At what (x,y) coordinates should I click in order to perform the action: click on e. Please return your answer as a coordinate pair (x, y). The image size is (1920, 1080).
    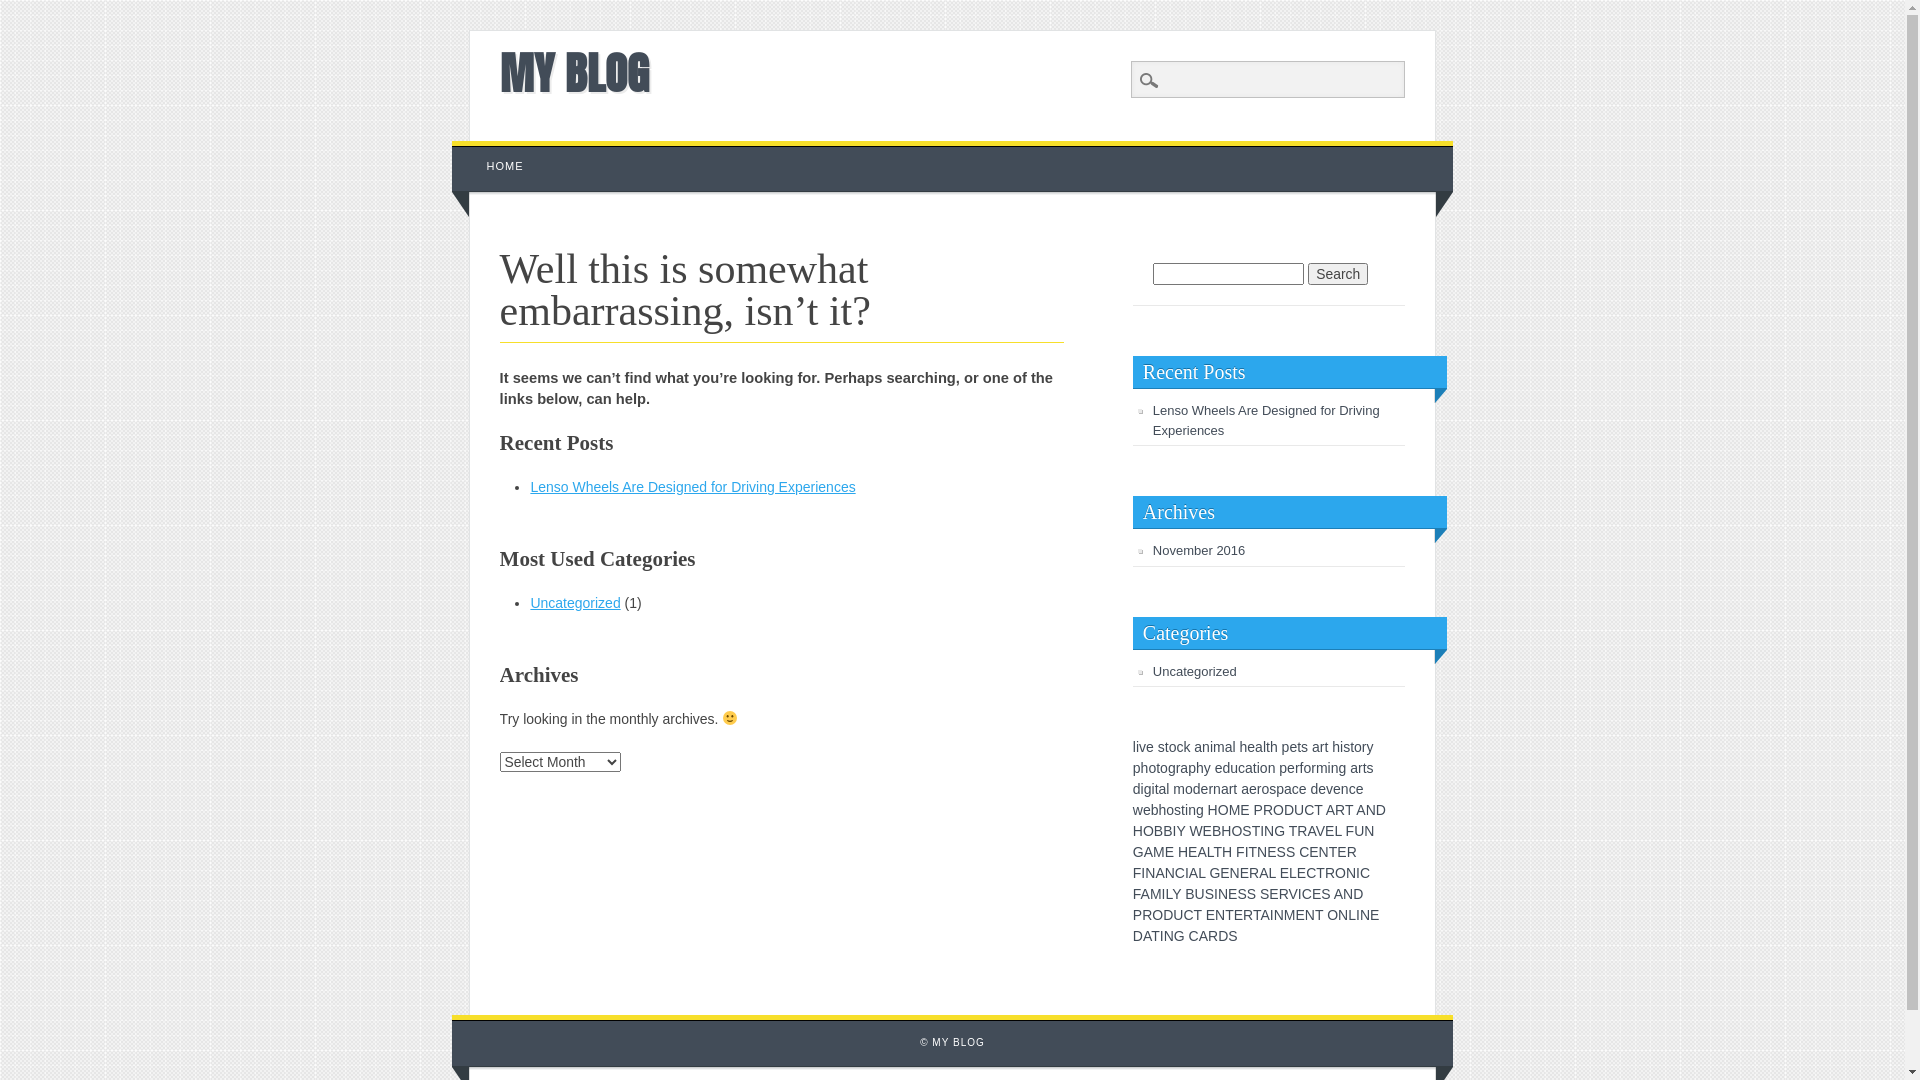
    Looking at the image, I should click on (1253, 789).